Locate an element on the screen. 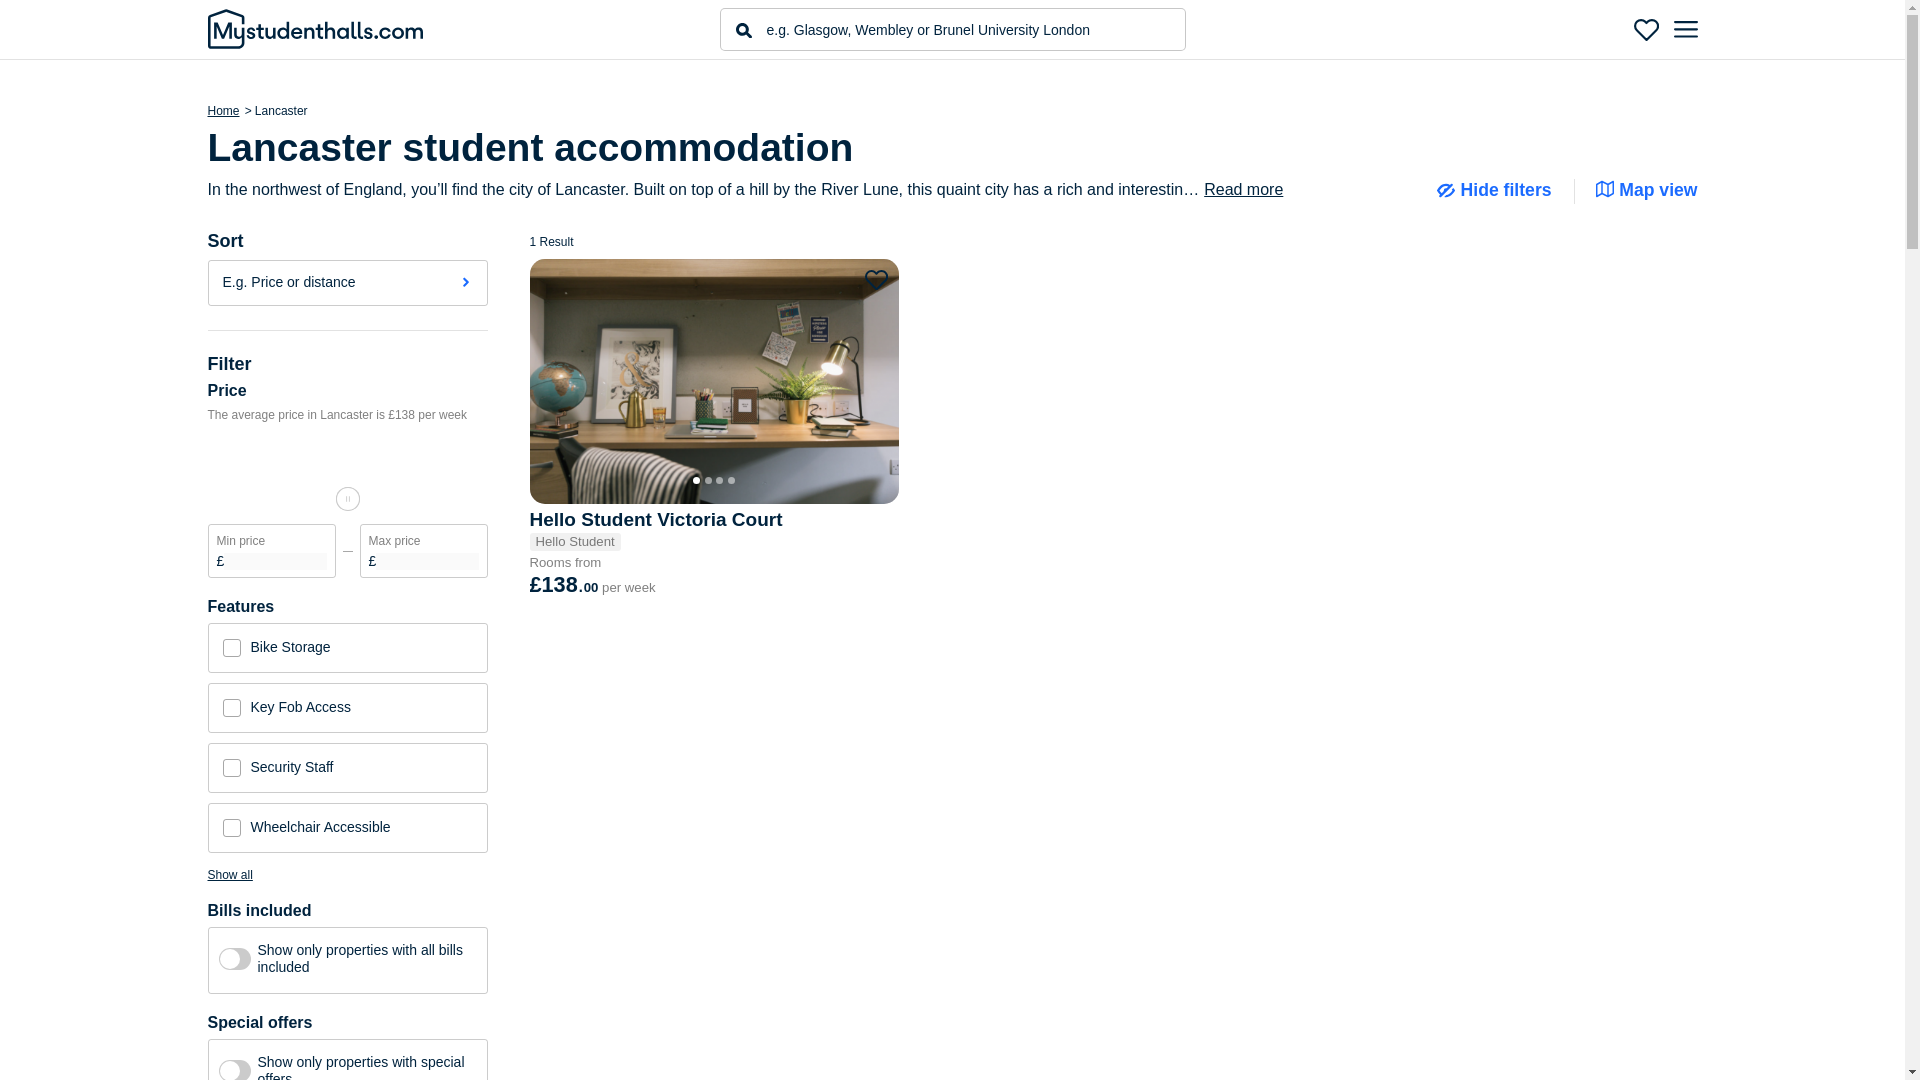  wheelchair is located at coordinates (231, 828).